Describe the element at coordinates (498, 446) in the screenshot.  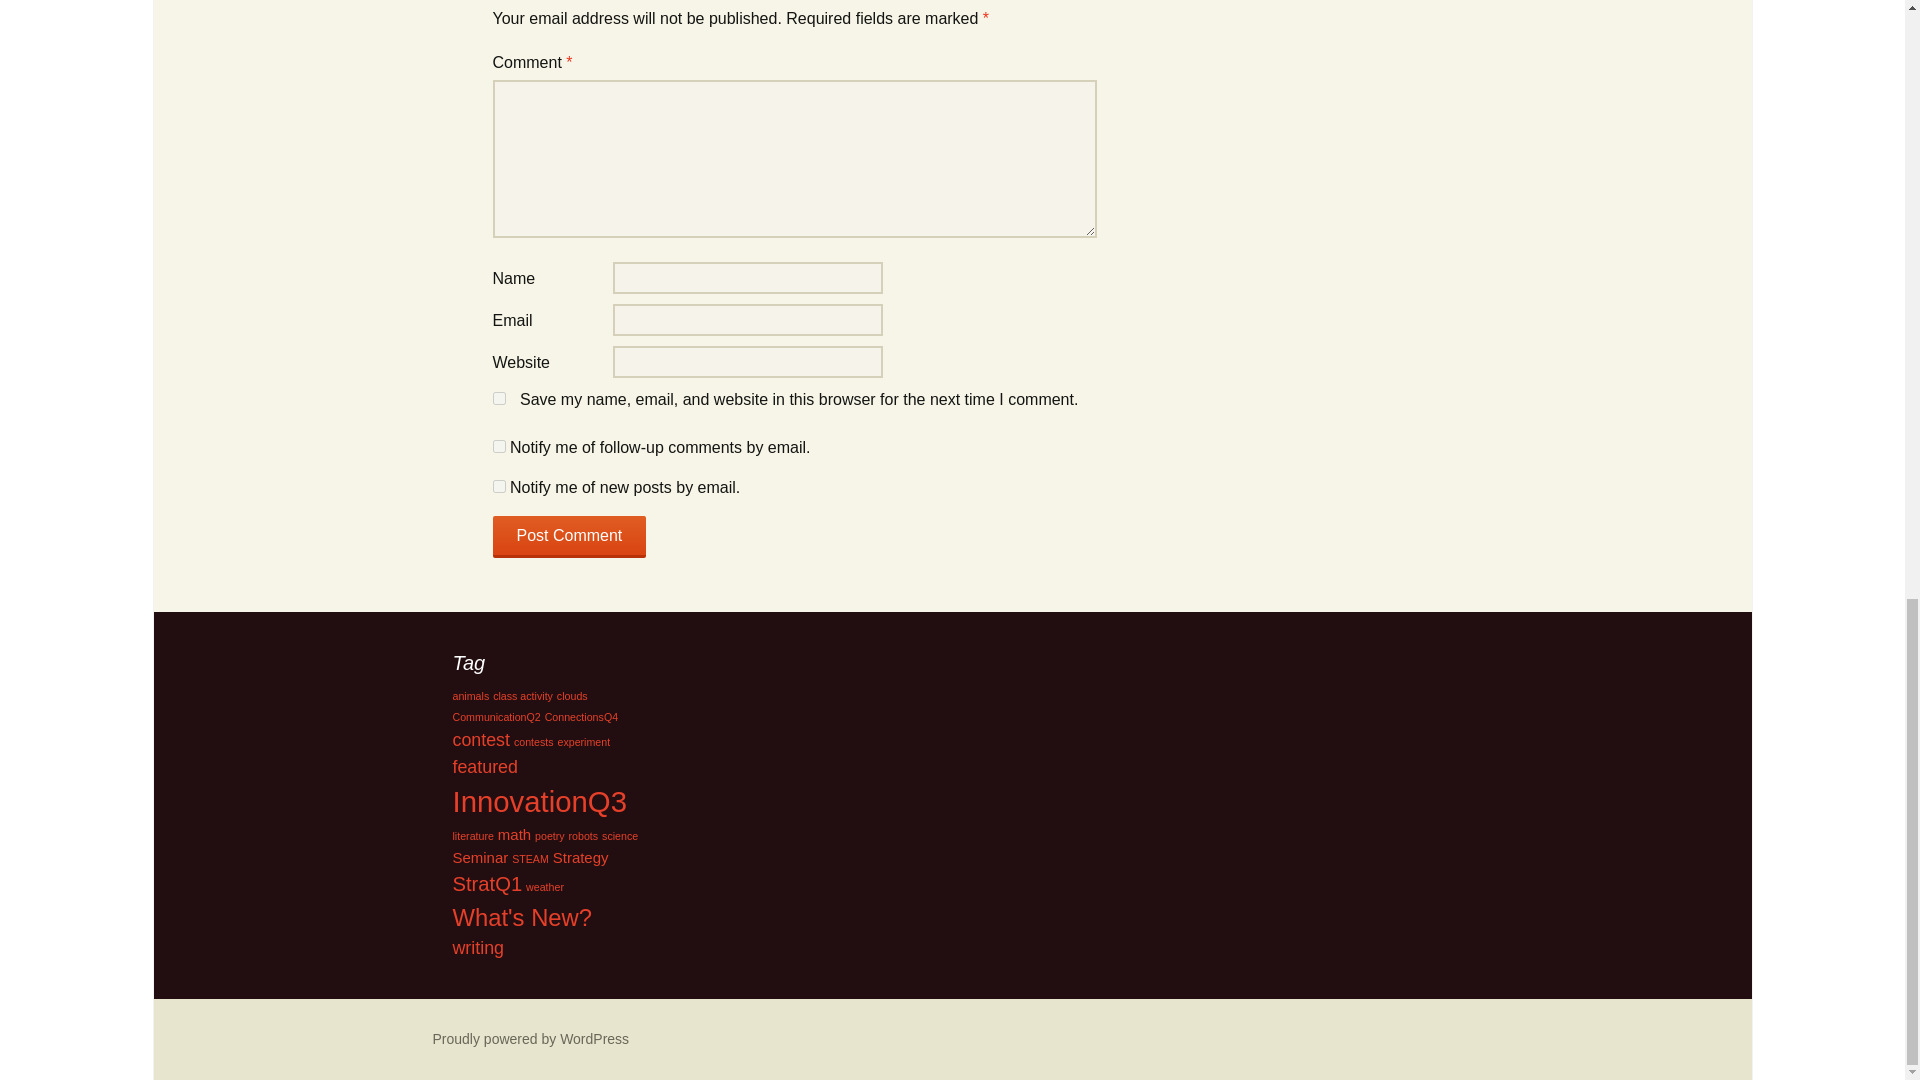
I see `subscribe` at that location.